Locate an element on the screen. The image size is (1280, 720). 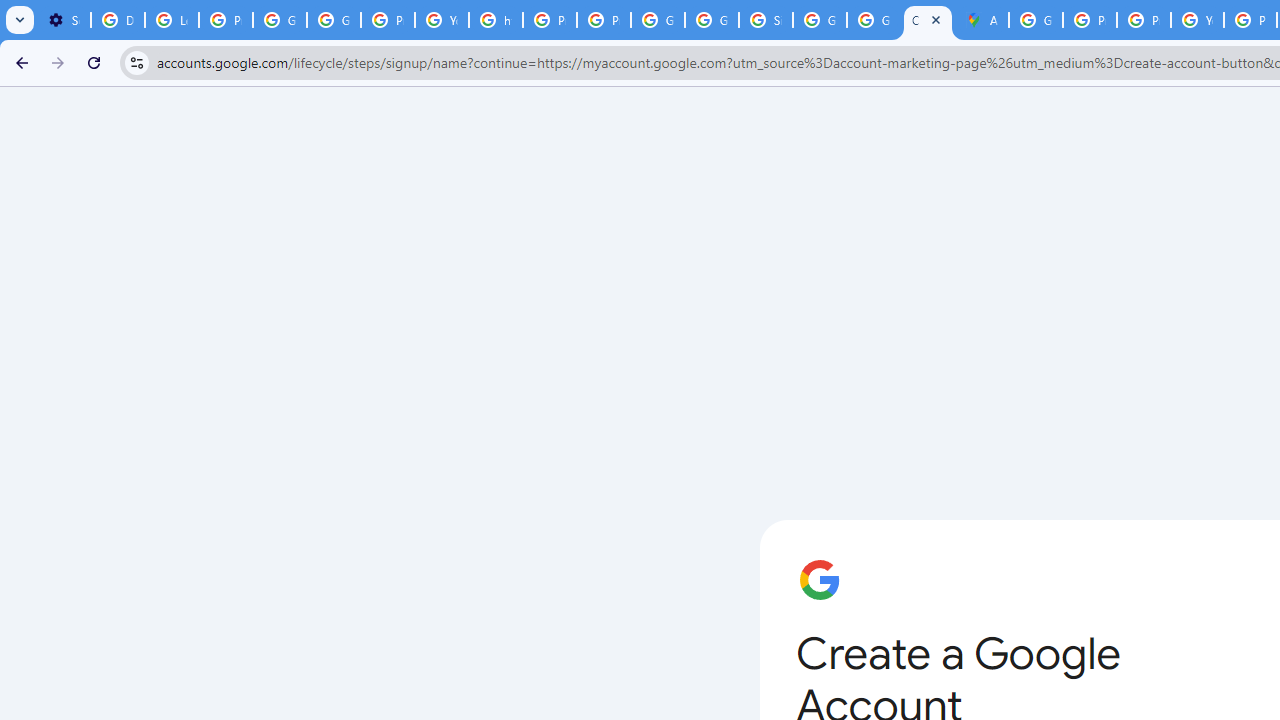
Settings - Performance is located at coordinates (64, 20).